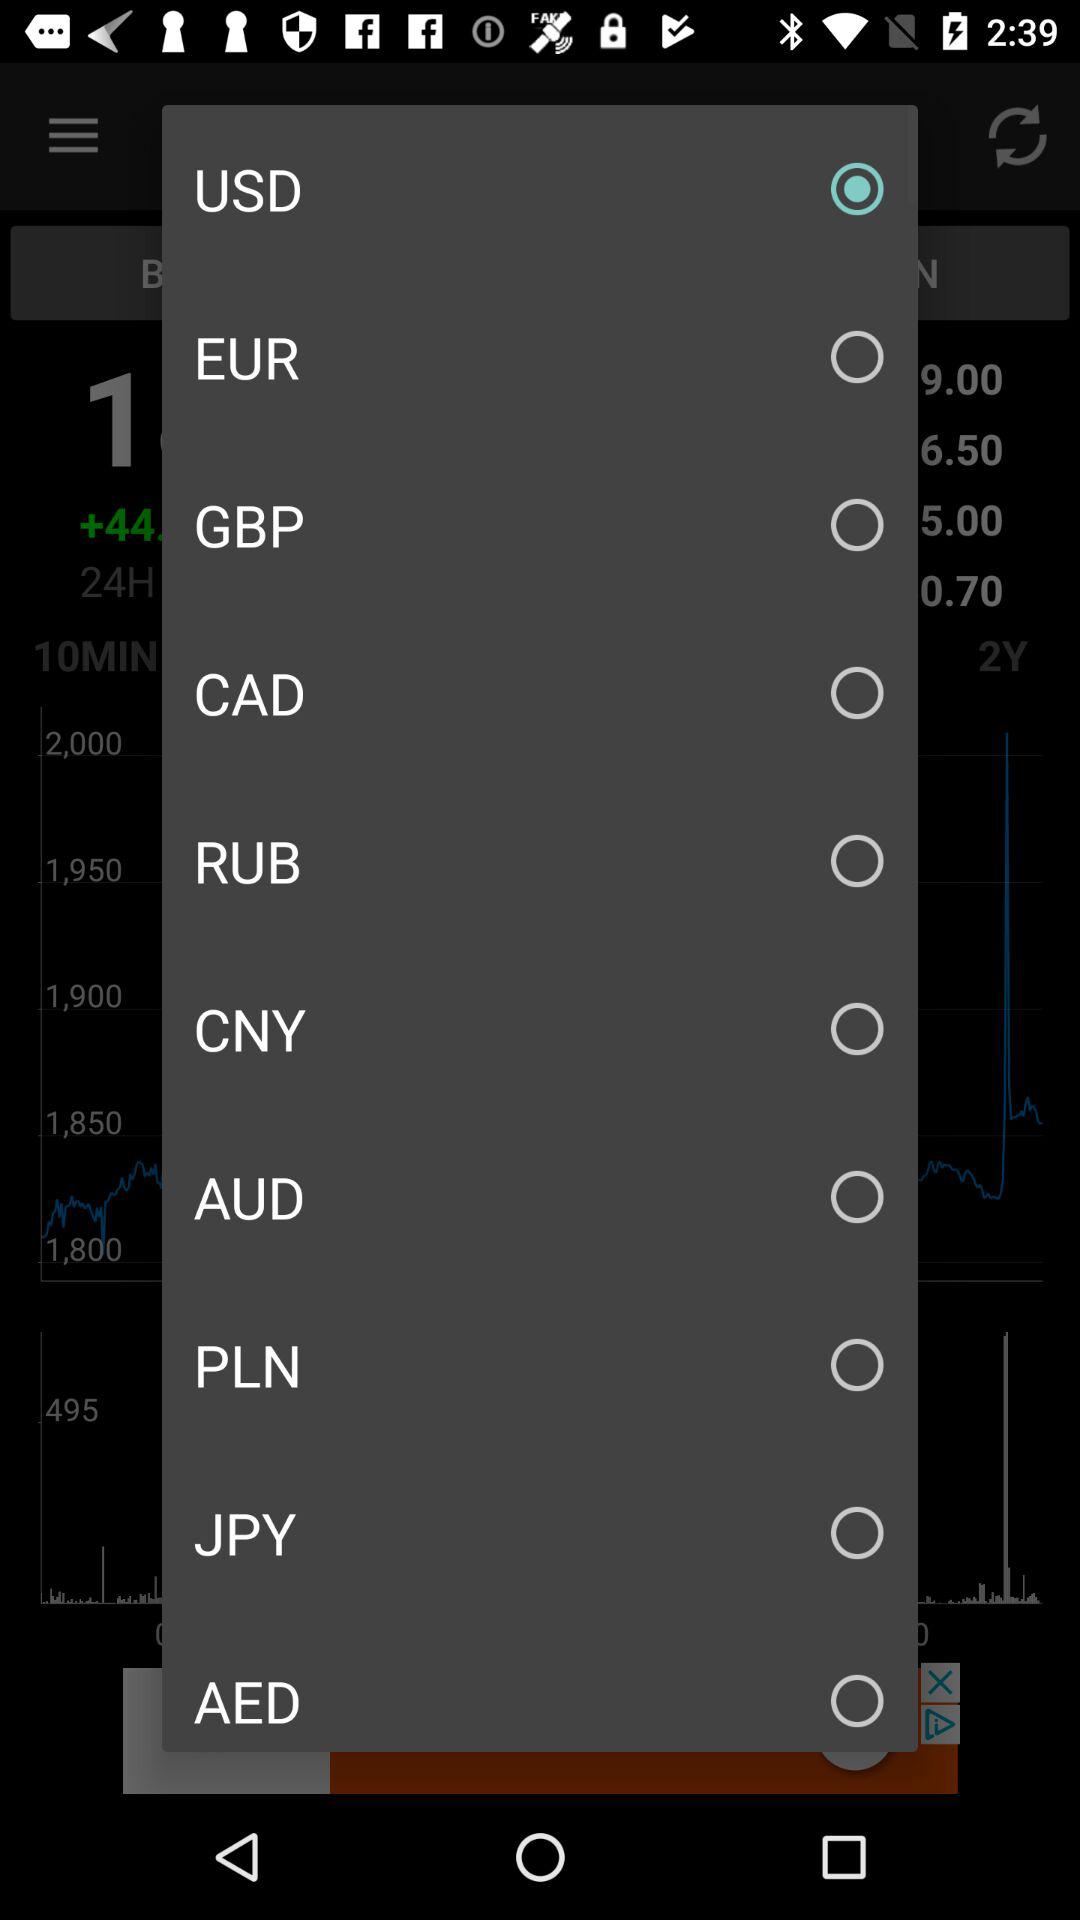 Image resolution: width=1080 pixels, height=1920 pixels. I want to click on click the icon below the eur item, so click(540, 524).